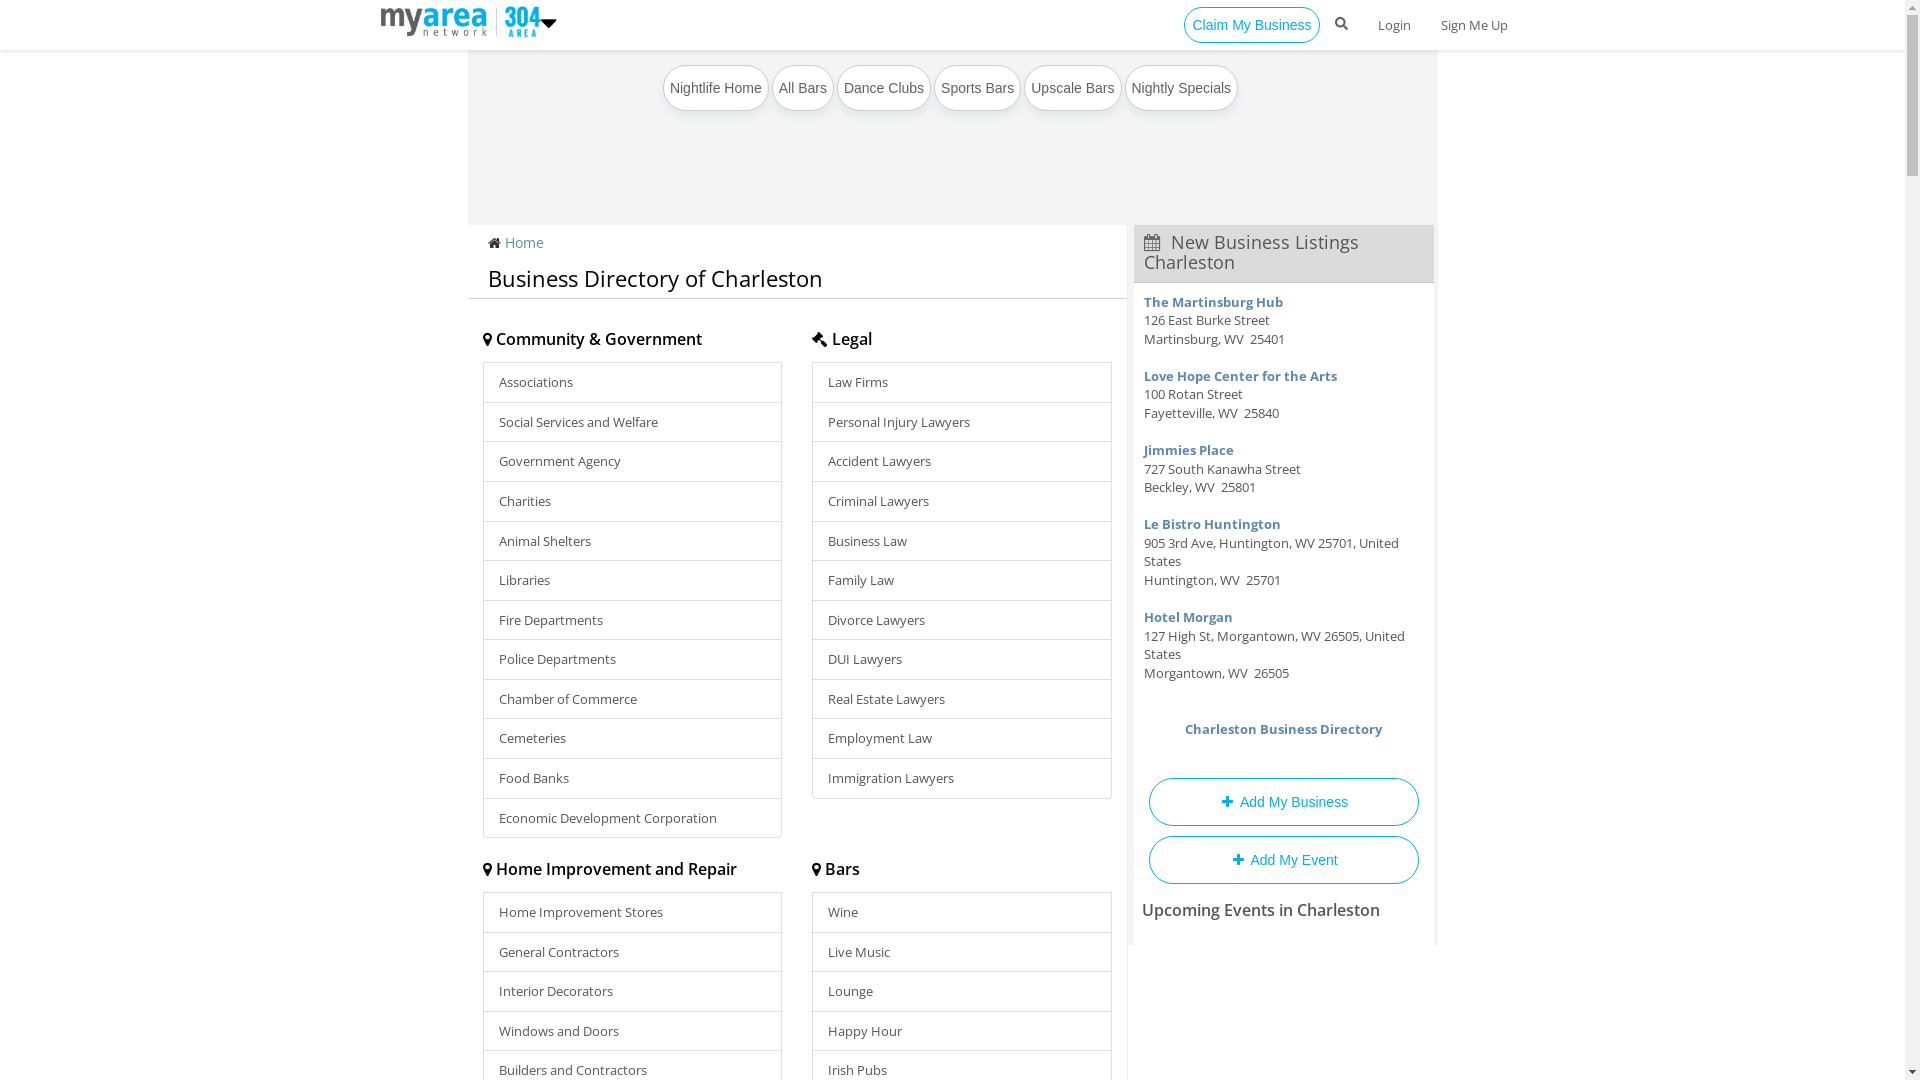 Image resolution: width=1920 pixels, height=1080 pixels. What do you see at coordinates (962, 542) in the screenshot?
I see `Business Law` at bounding box center [962, 542].